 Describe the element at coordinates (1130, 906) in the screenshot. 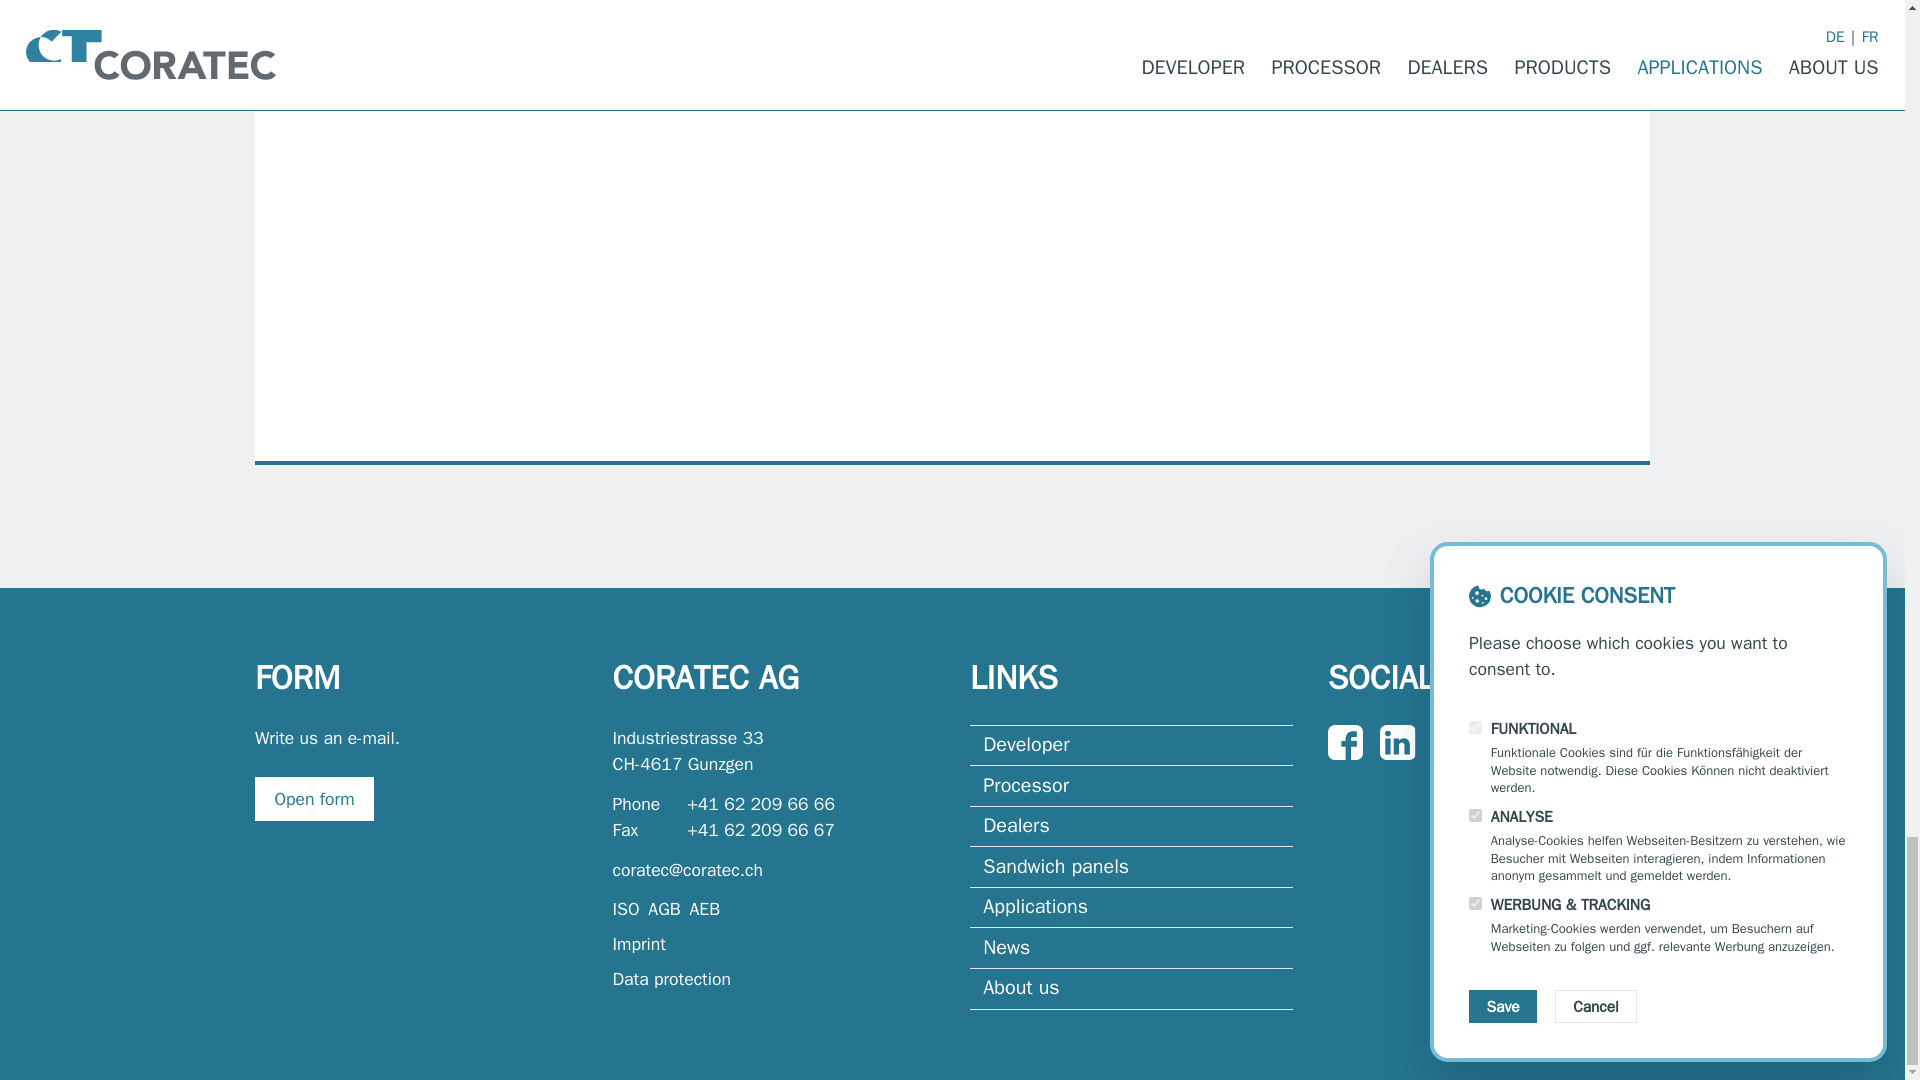

I see `Applications` at that location.